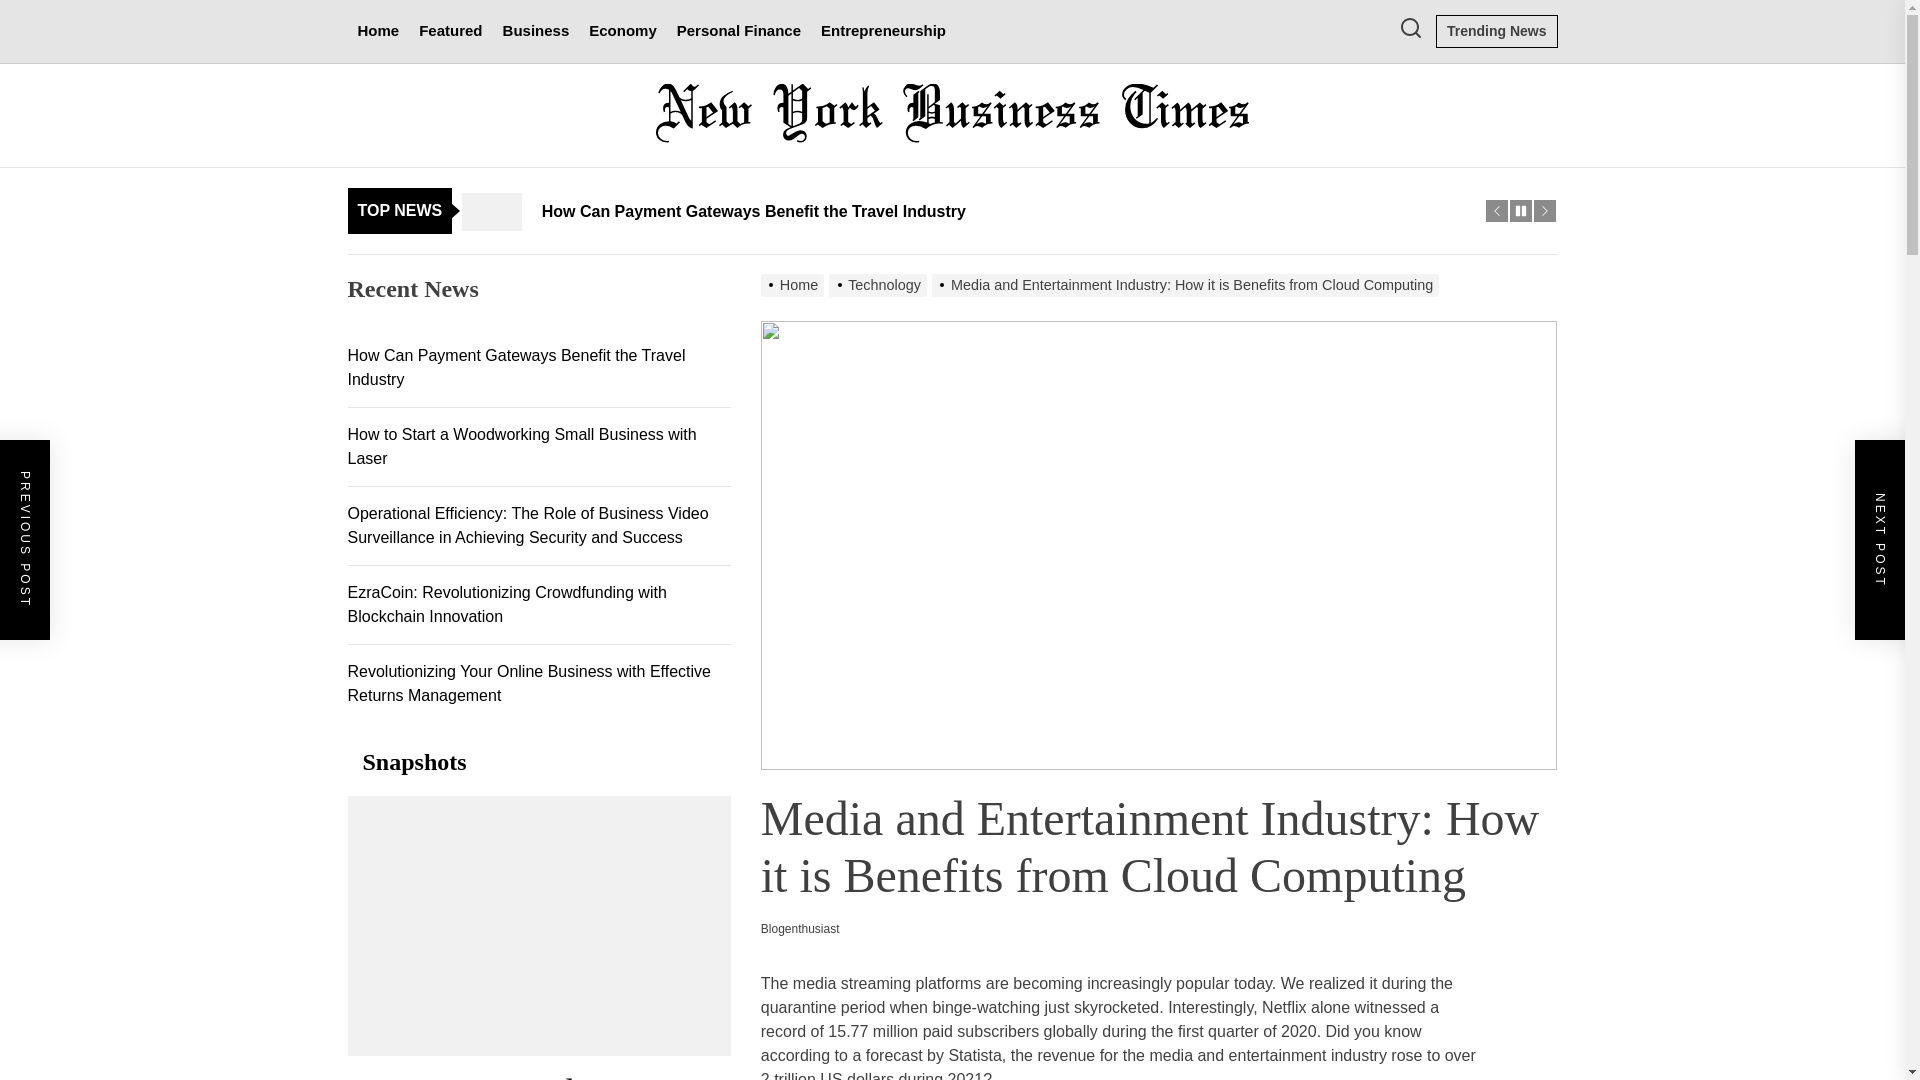  What do you see at coordinates (883, 31) in the screenshot?
I see `Entrepreneurship` at bounding box center [883, 31].